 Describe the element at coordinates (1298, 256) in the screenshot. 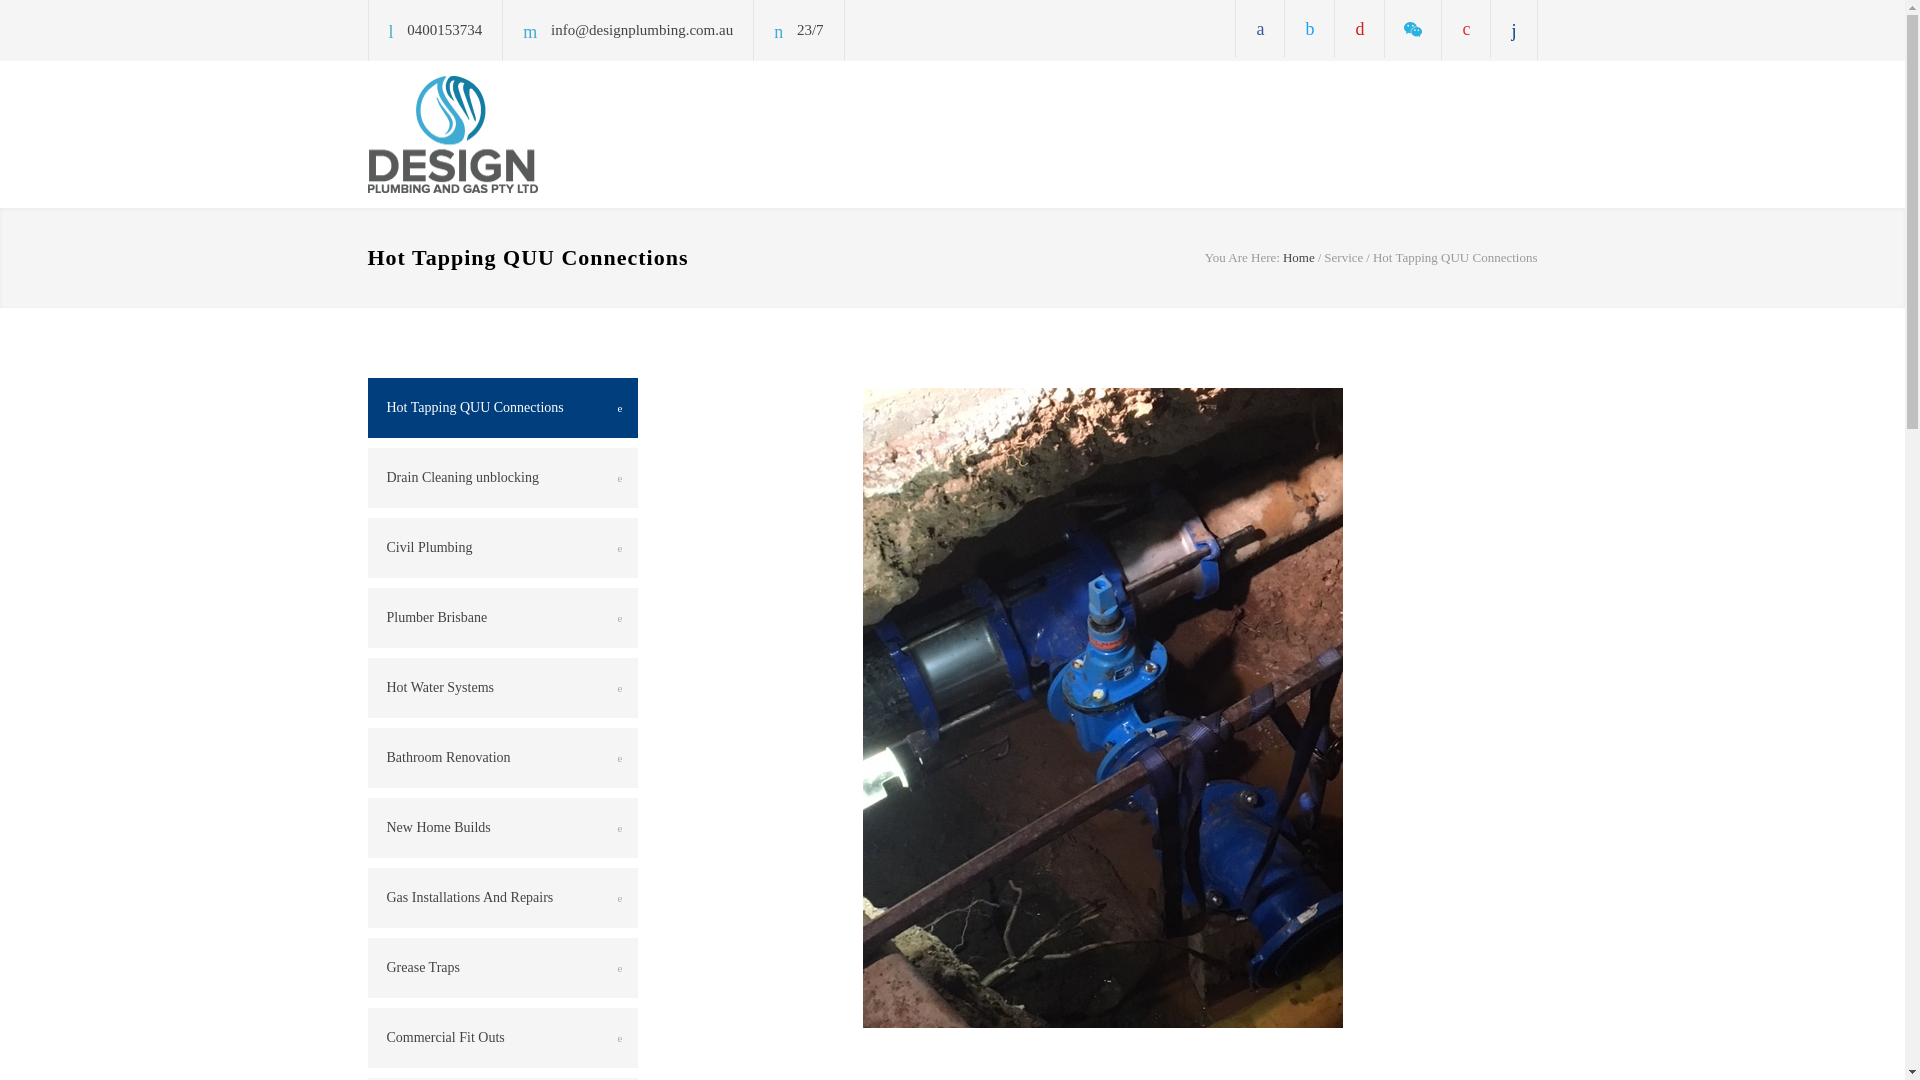

I see `Home` at that location.